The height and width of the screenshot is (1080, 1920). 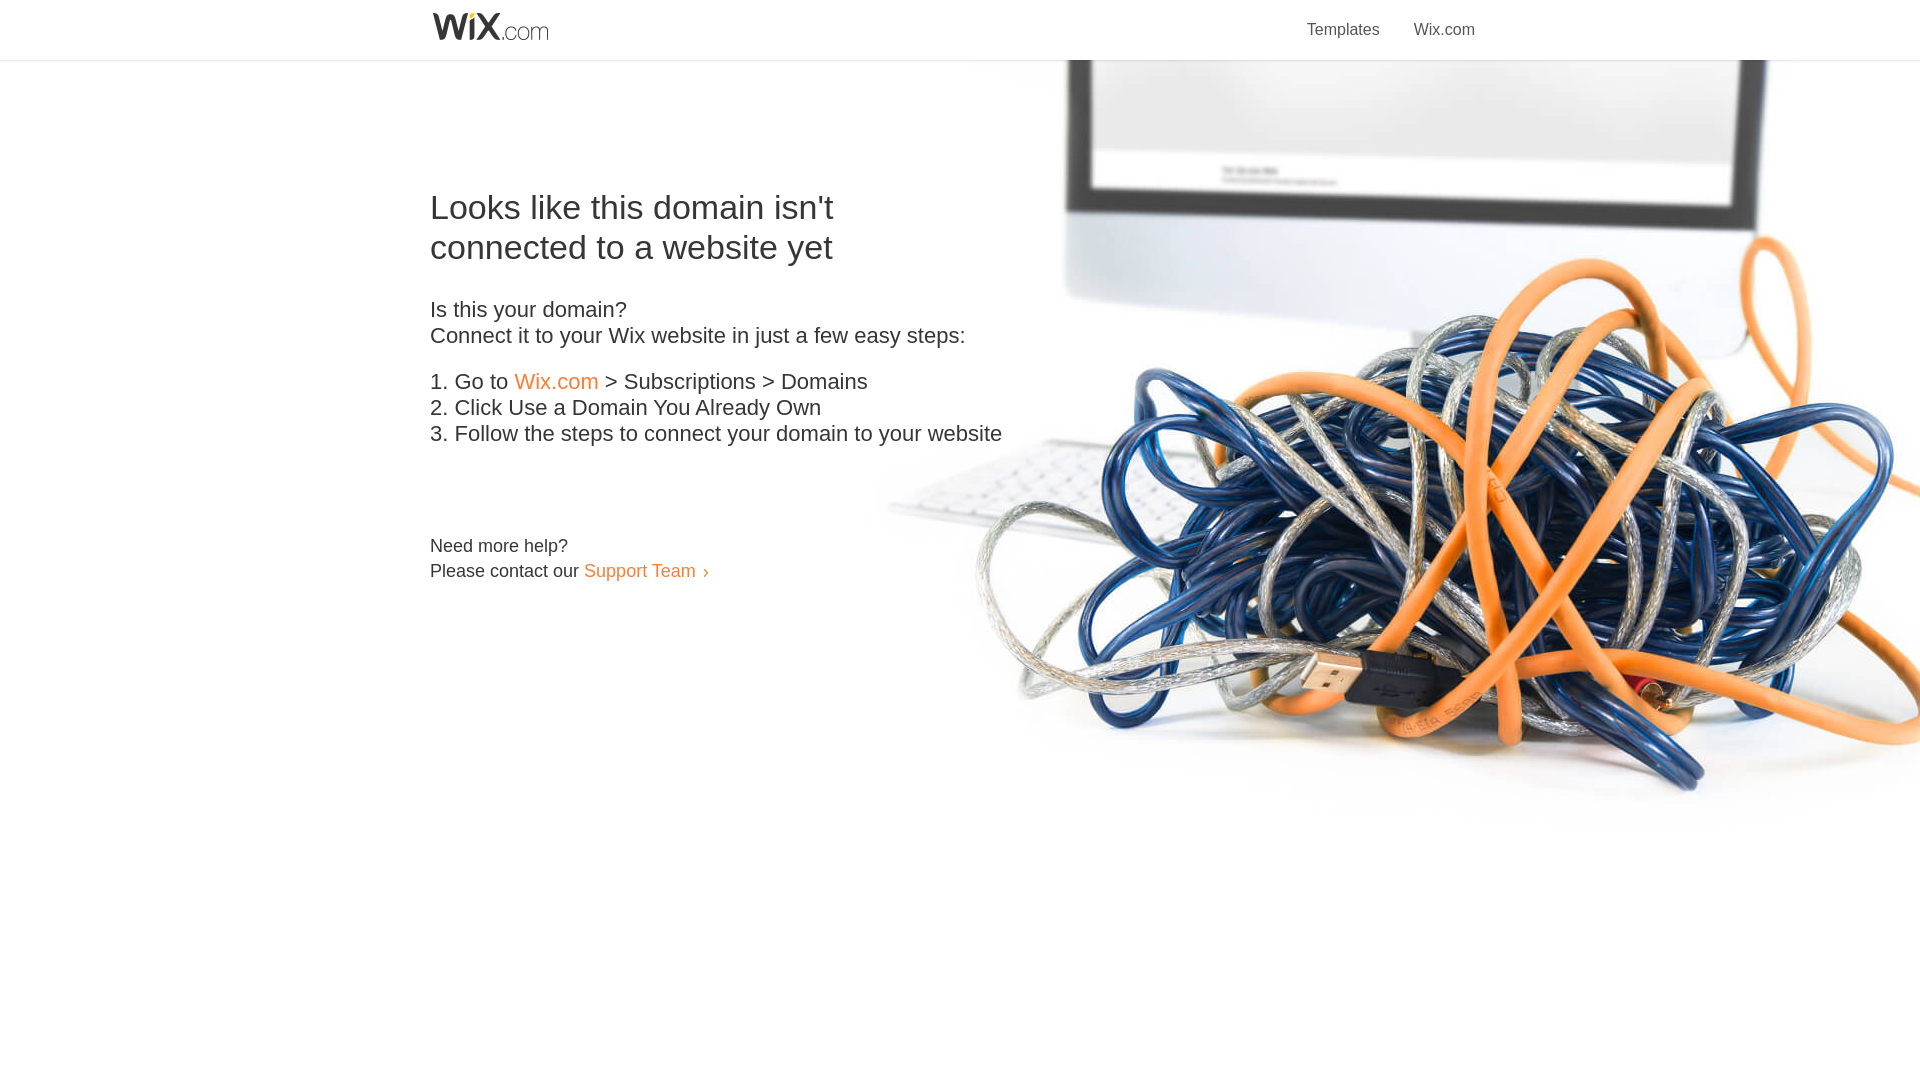 I want to click on Wix.com, so click(x=1444, y=18).